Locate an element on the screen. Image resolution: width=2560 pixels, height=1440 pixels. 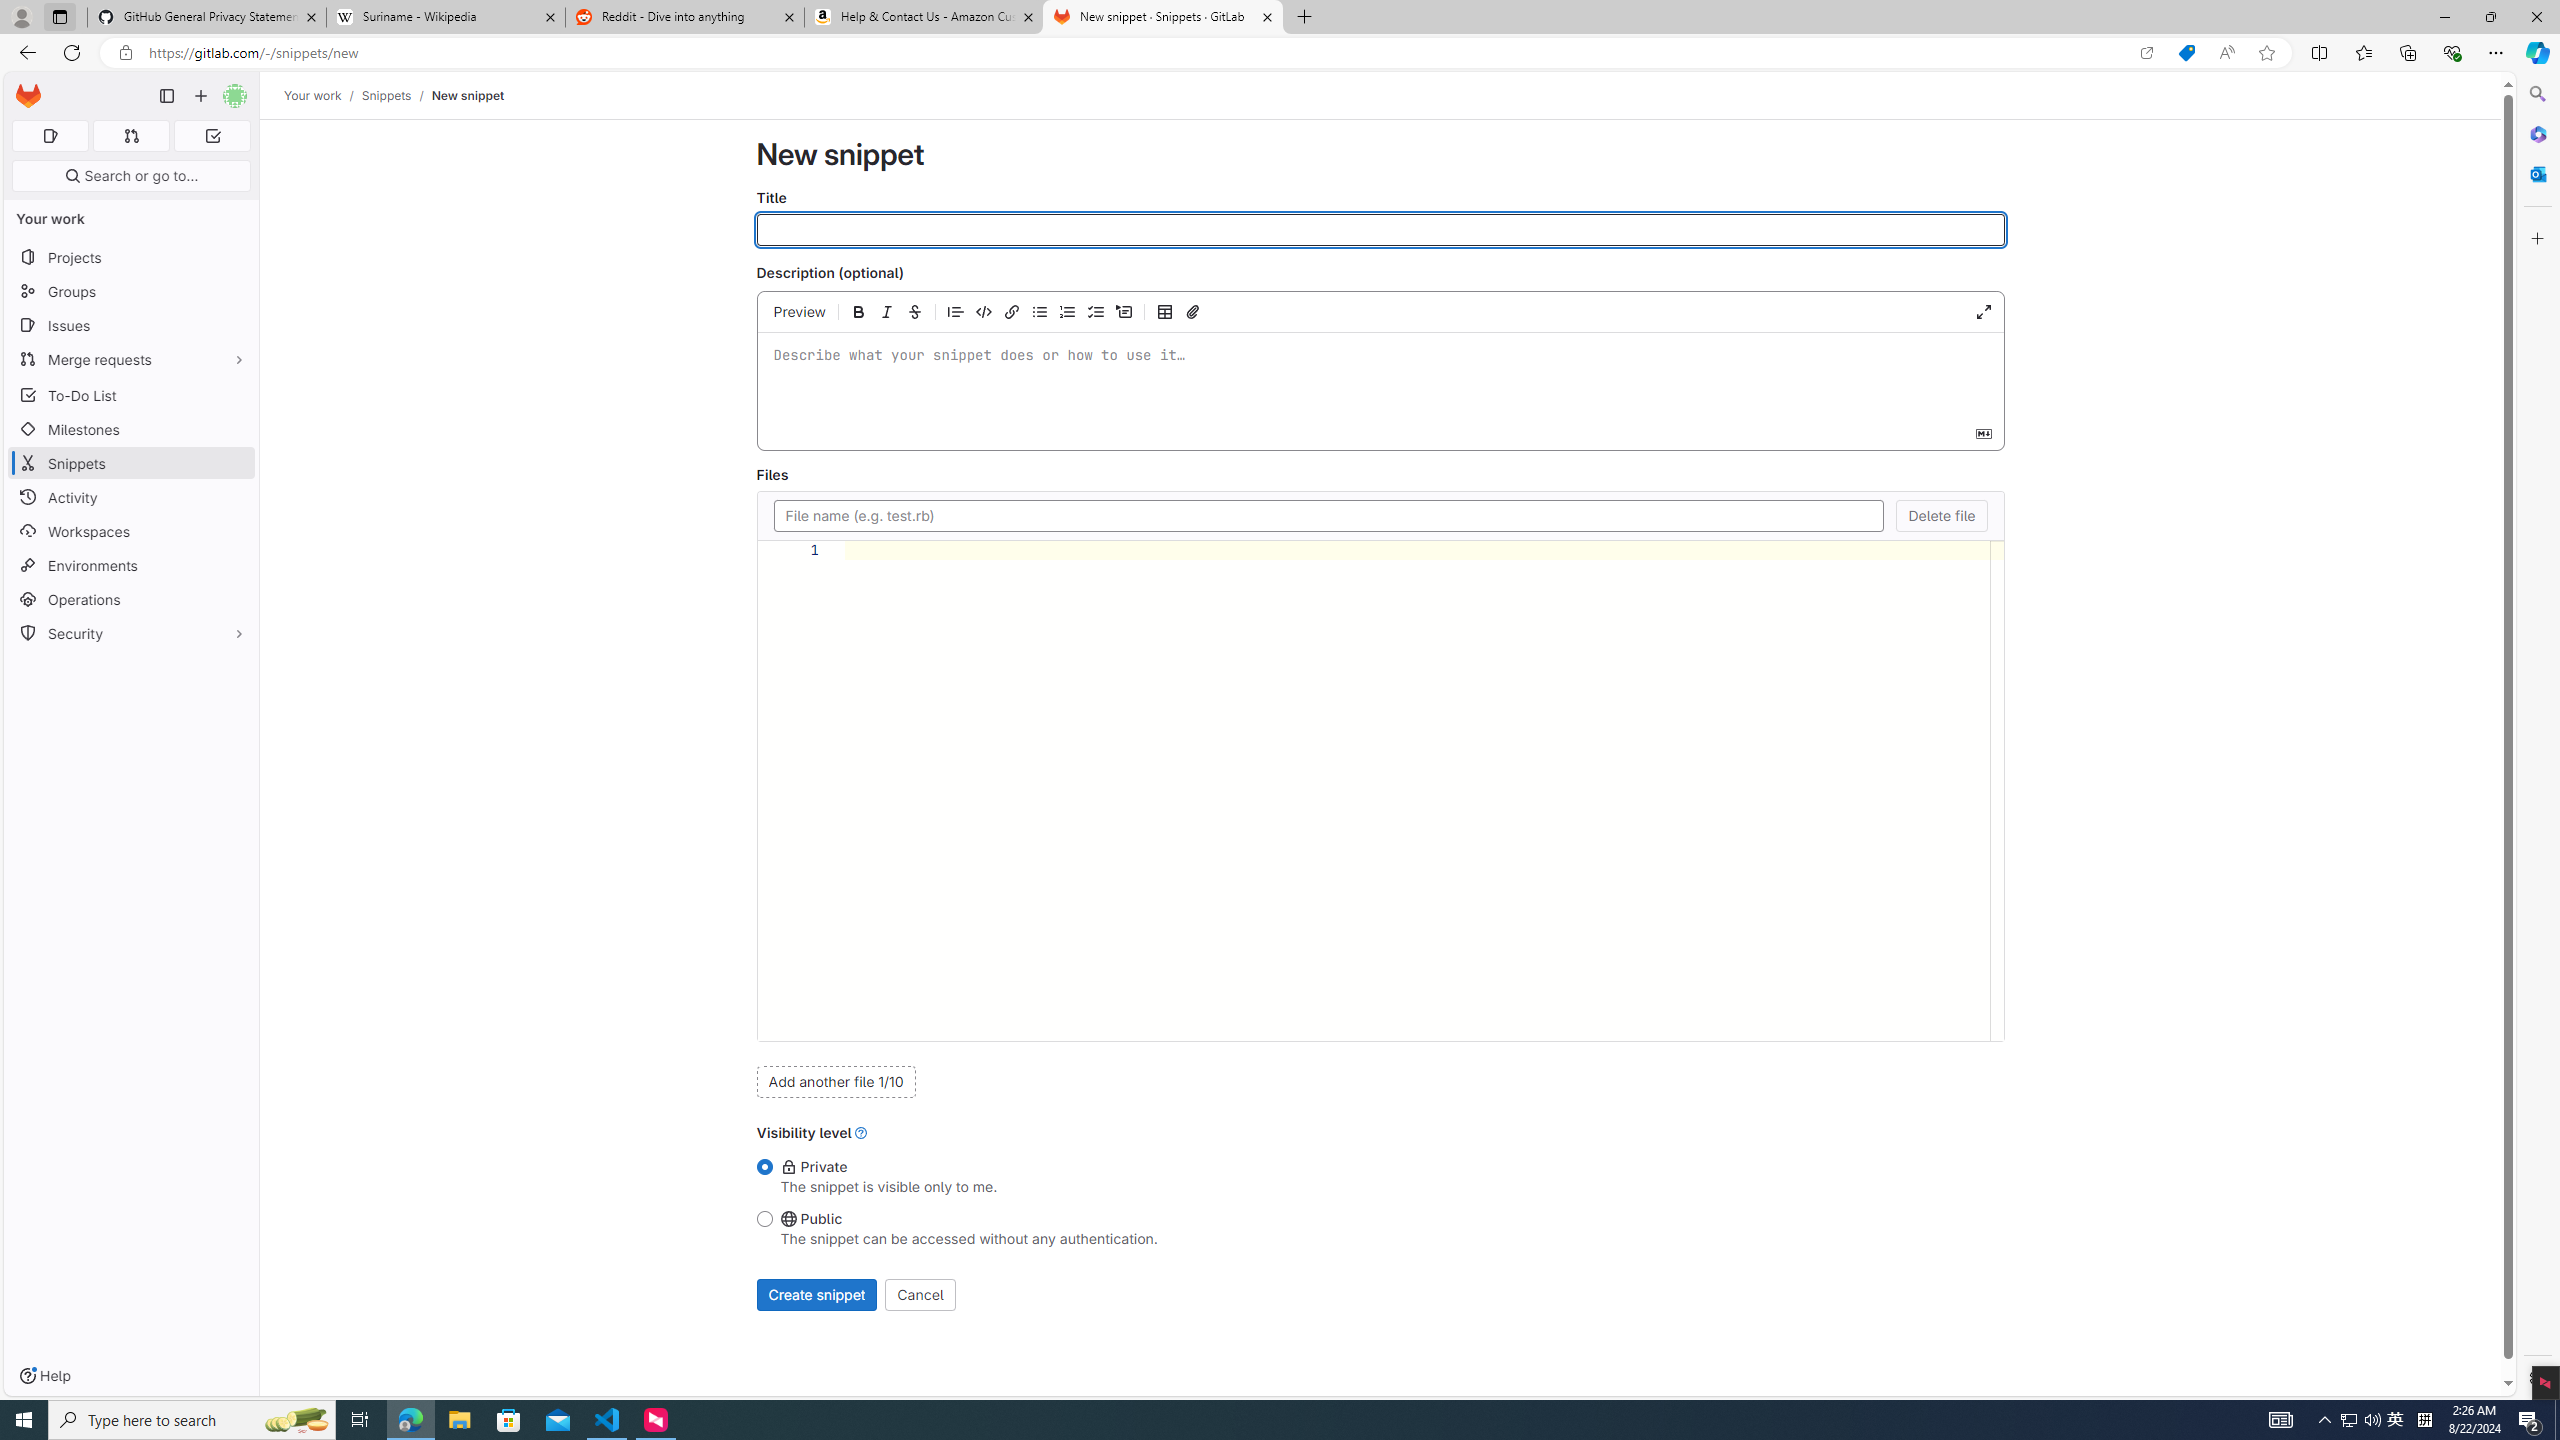
To-Do list 0 is located at coordinates (212, 136).